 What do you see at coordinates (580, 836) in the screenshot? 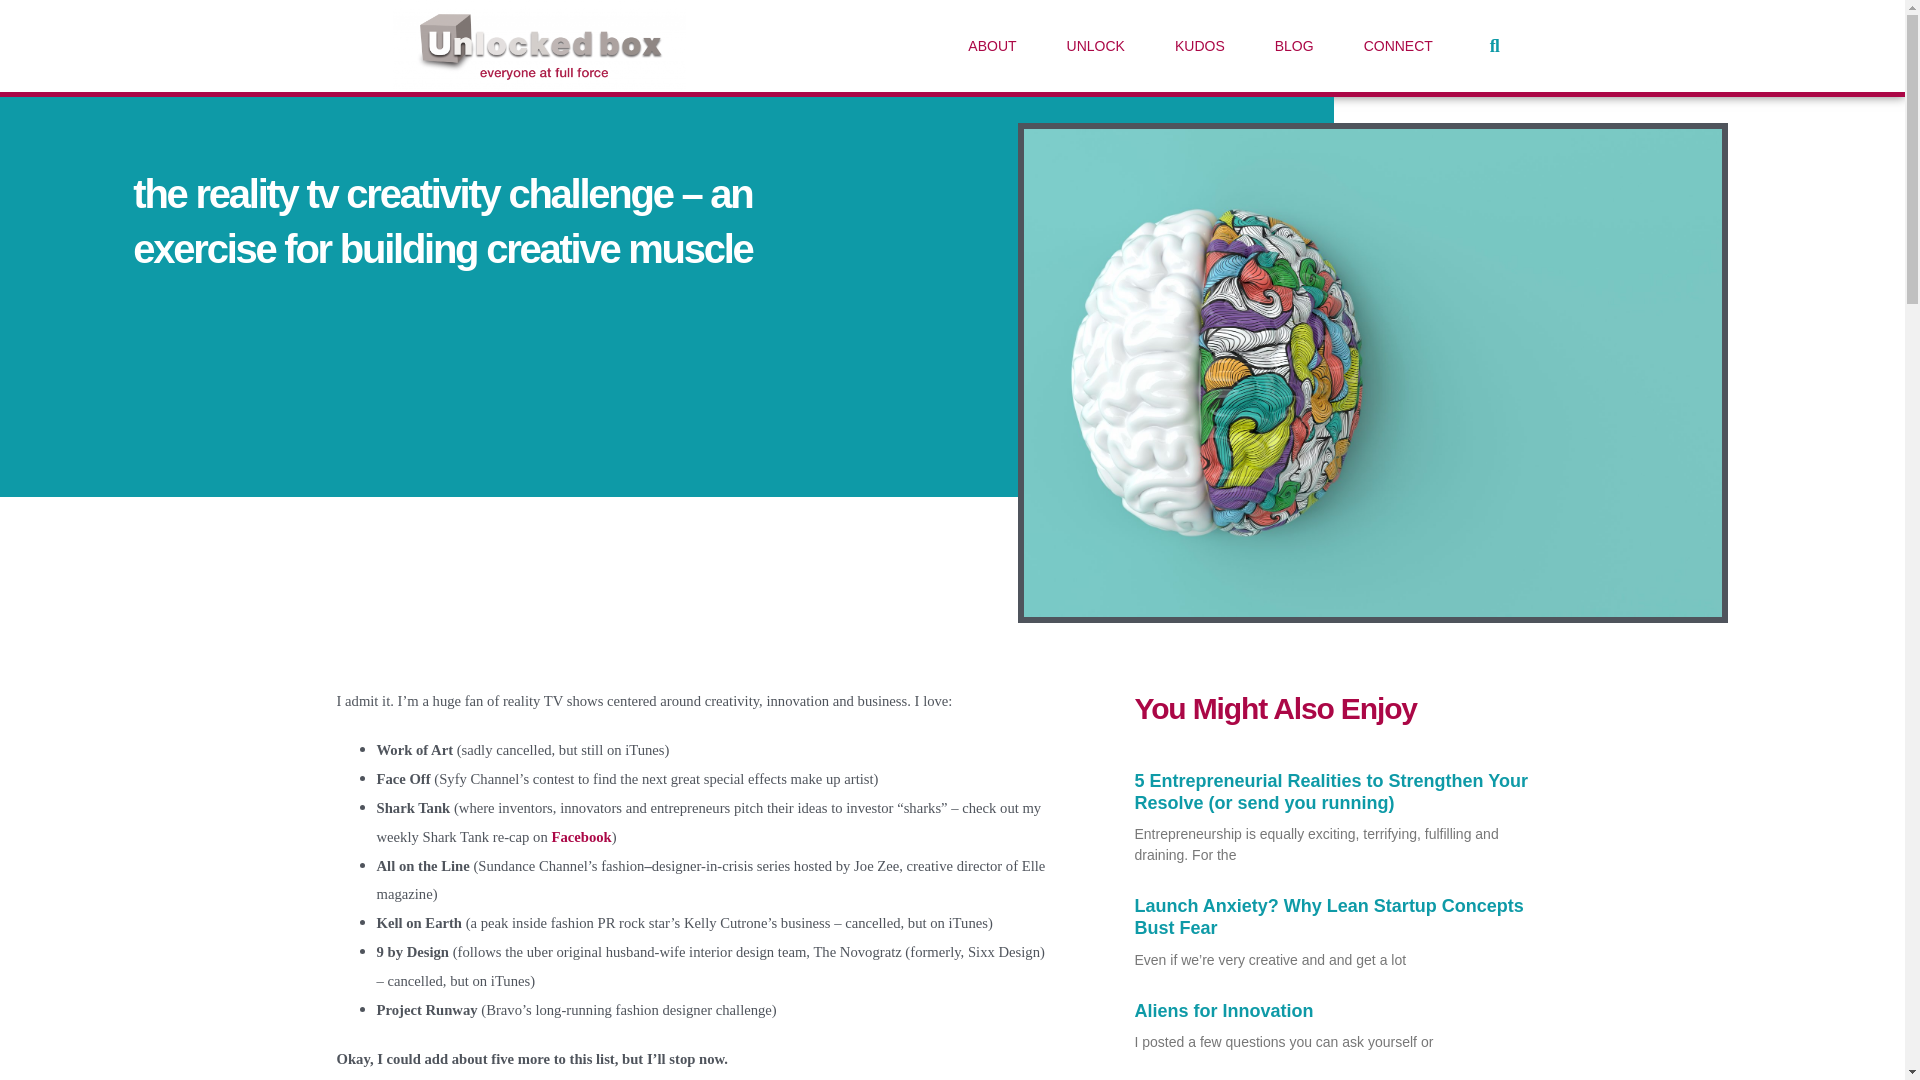
I see `Facebook` at bounding box center [580, 836].